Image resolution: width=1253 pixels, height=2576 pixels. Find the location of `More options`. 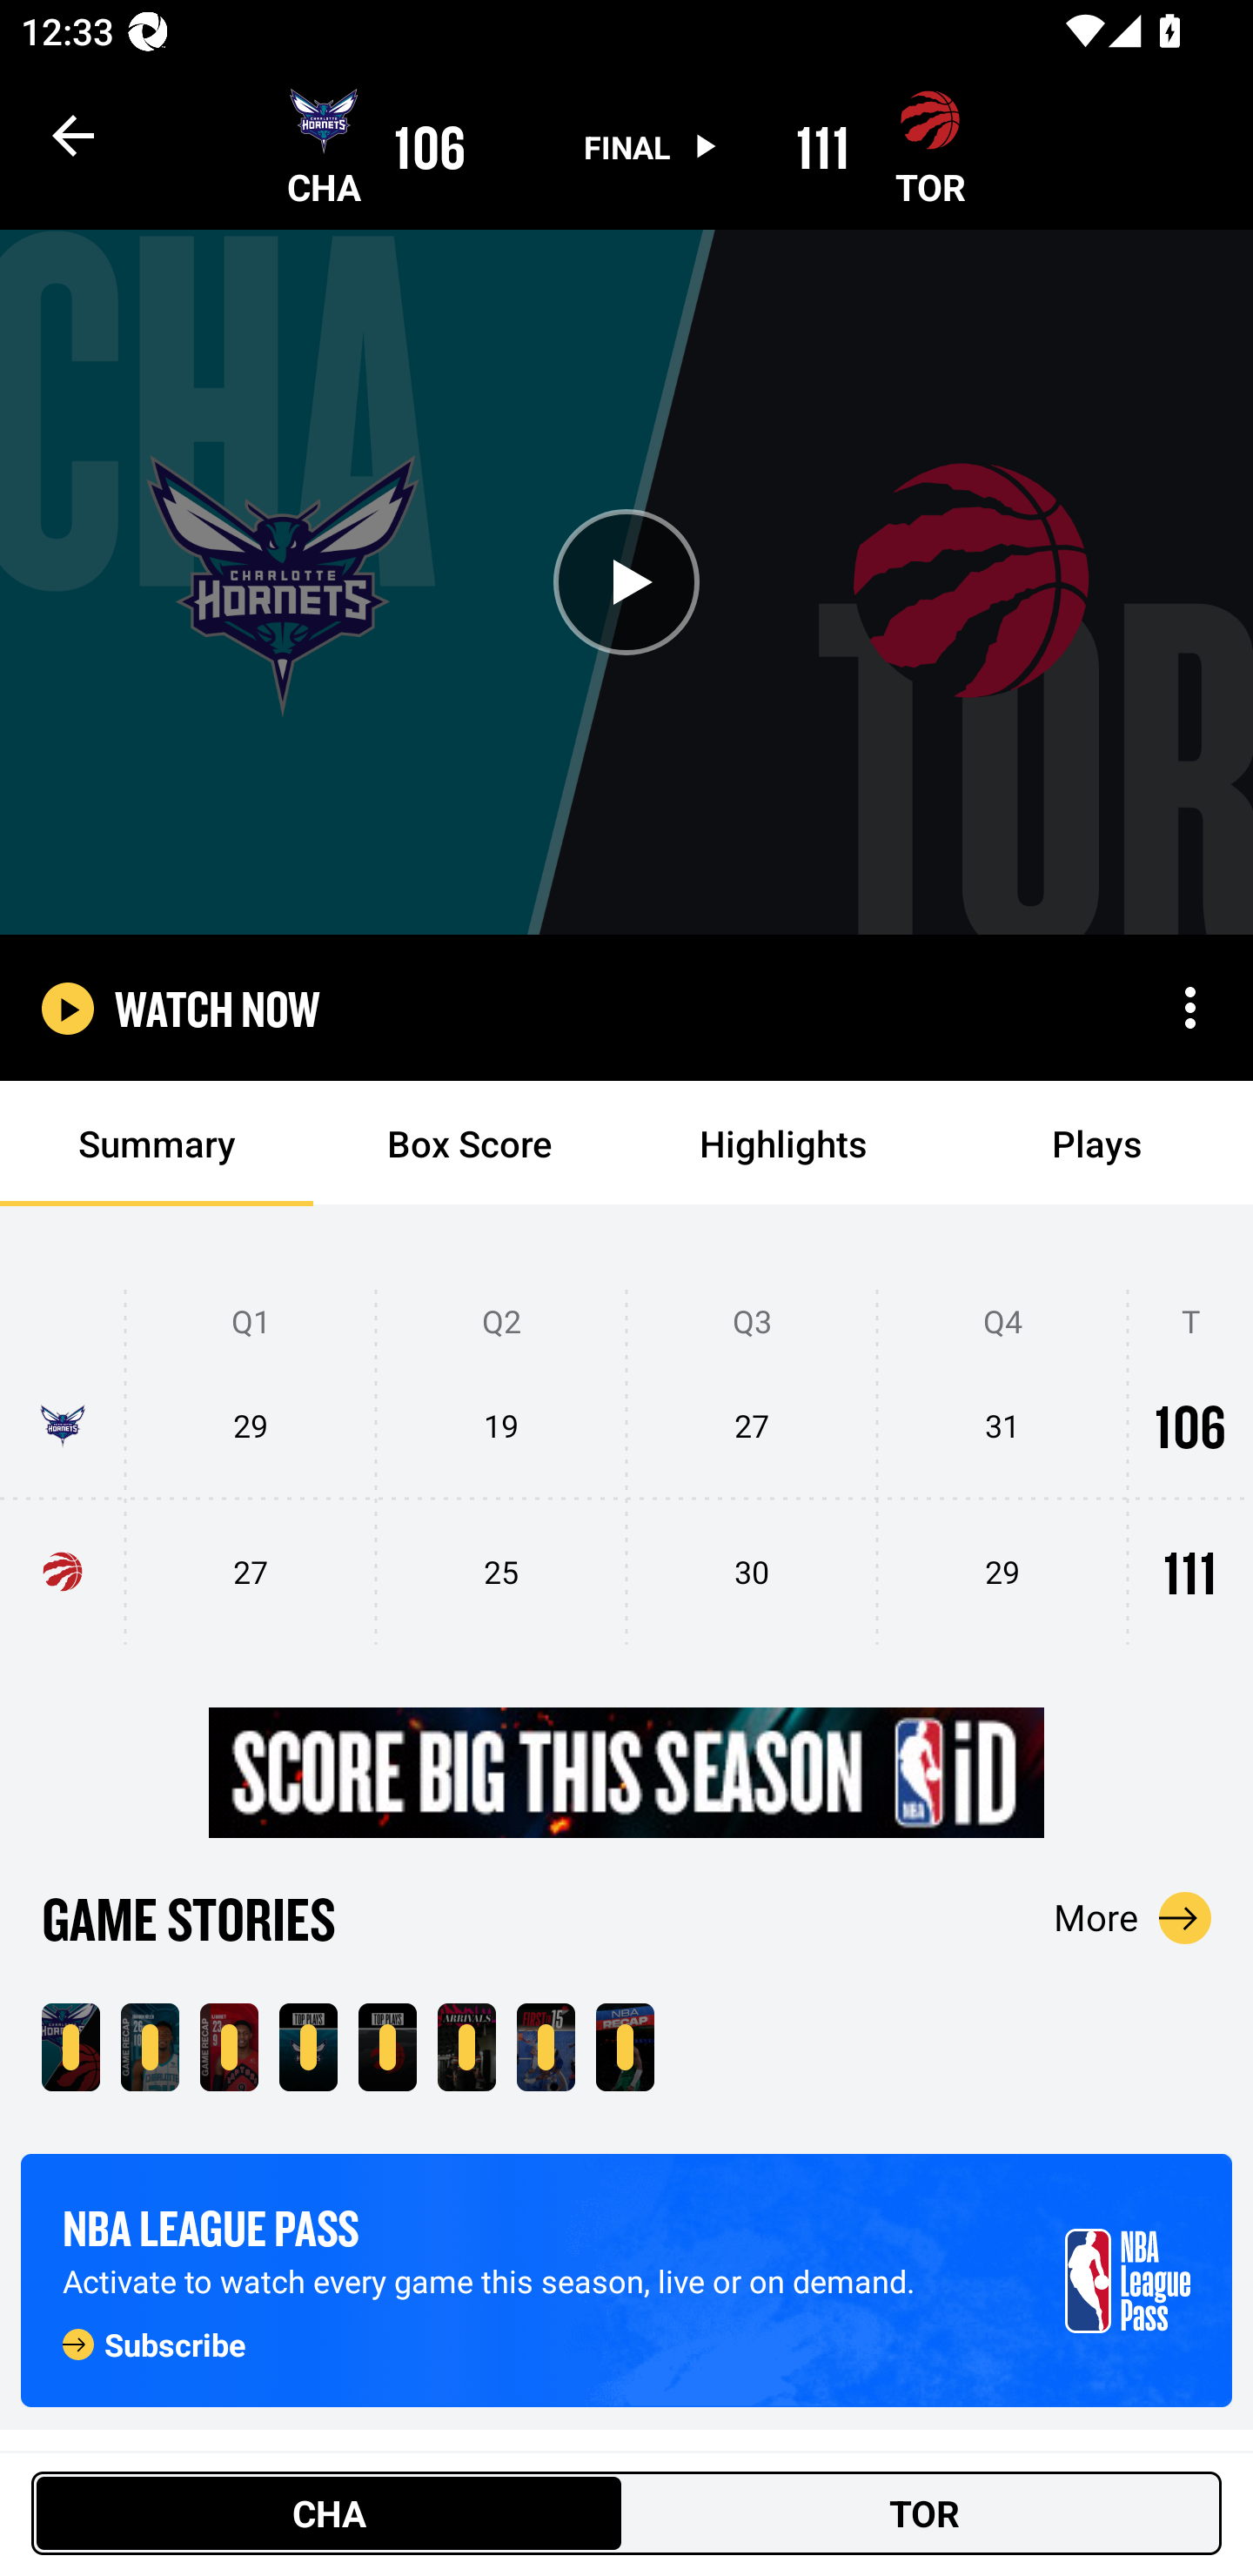

More options is located at coordinates (1190, 1008).